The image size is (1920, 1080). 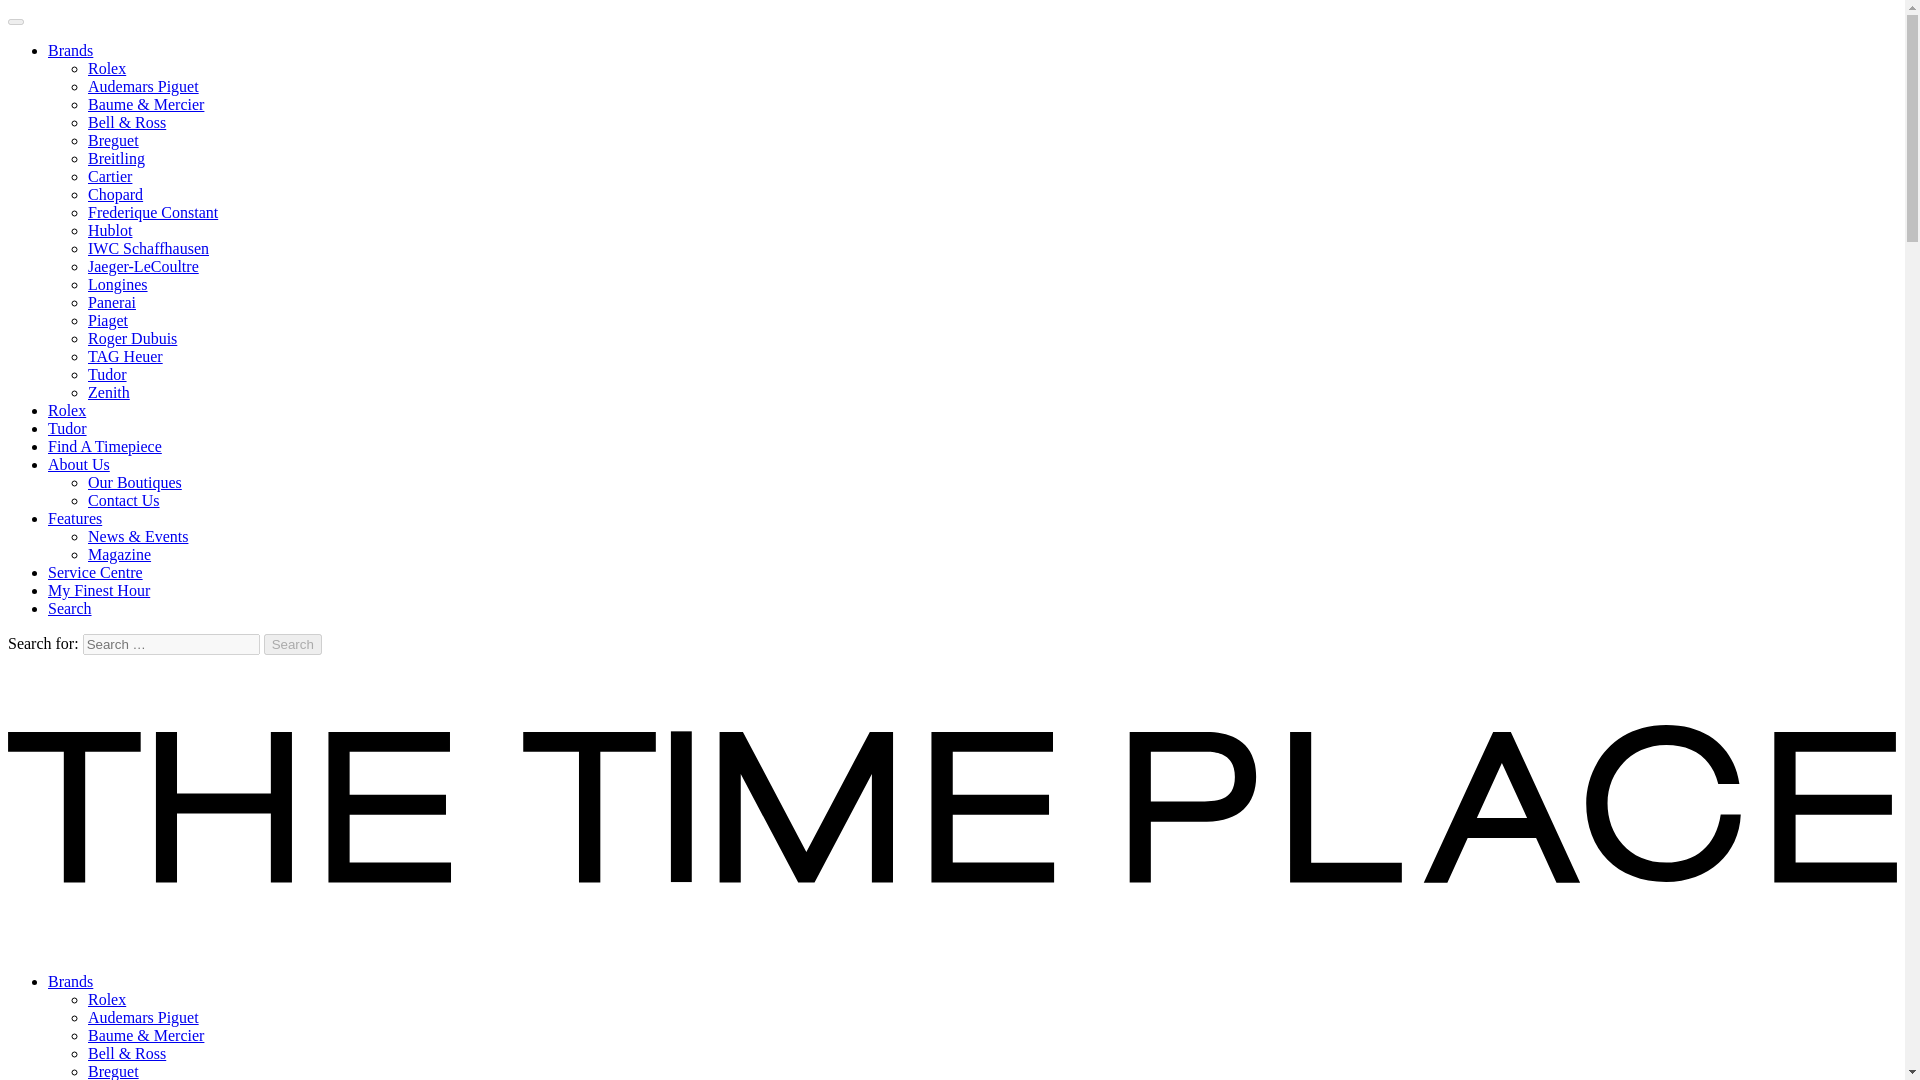 I want to click on Chopard, so click(x=115, y=194).